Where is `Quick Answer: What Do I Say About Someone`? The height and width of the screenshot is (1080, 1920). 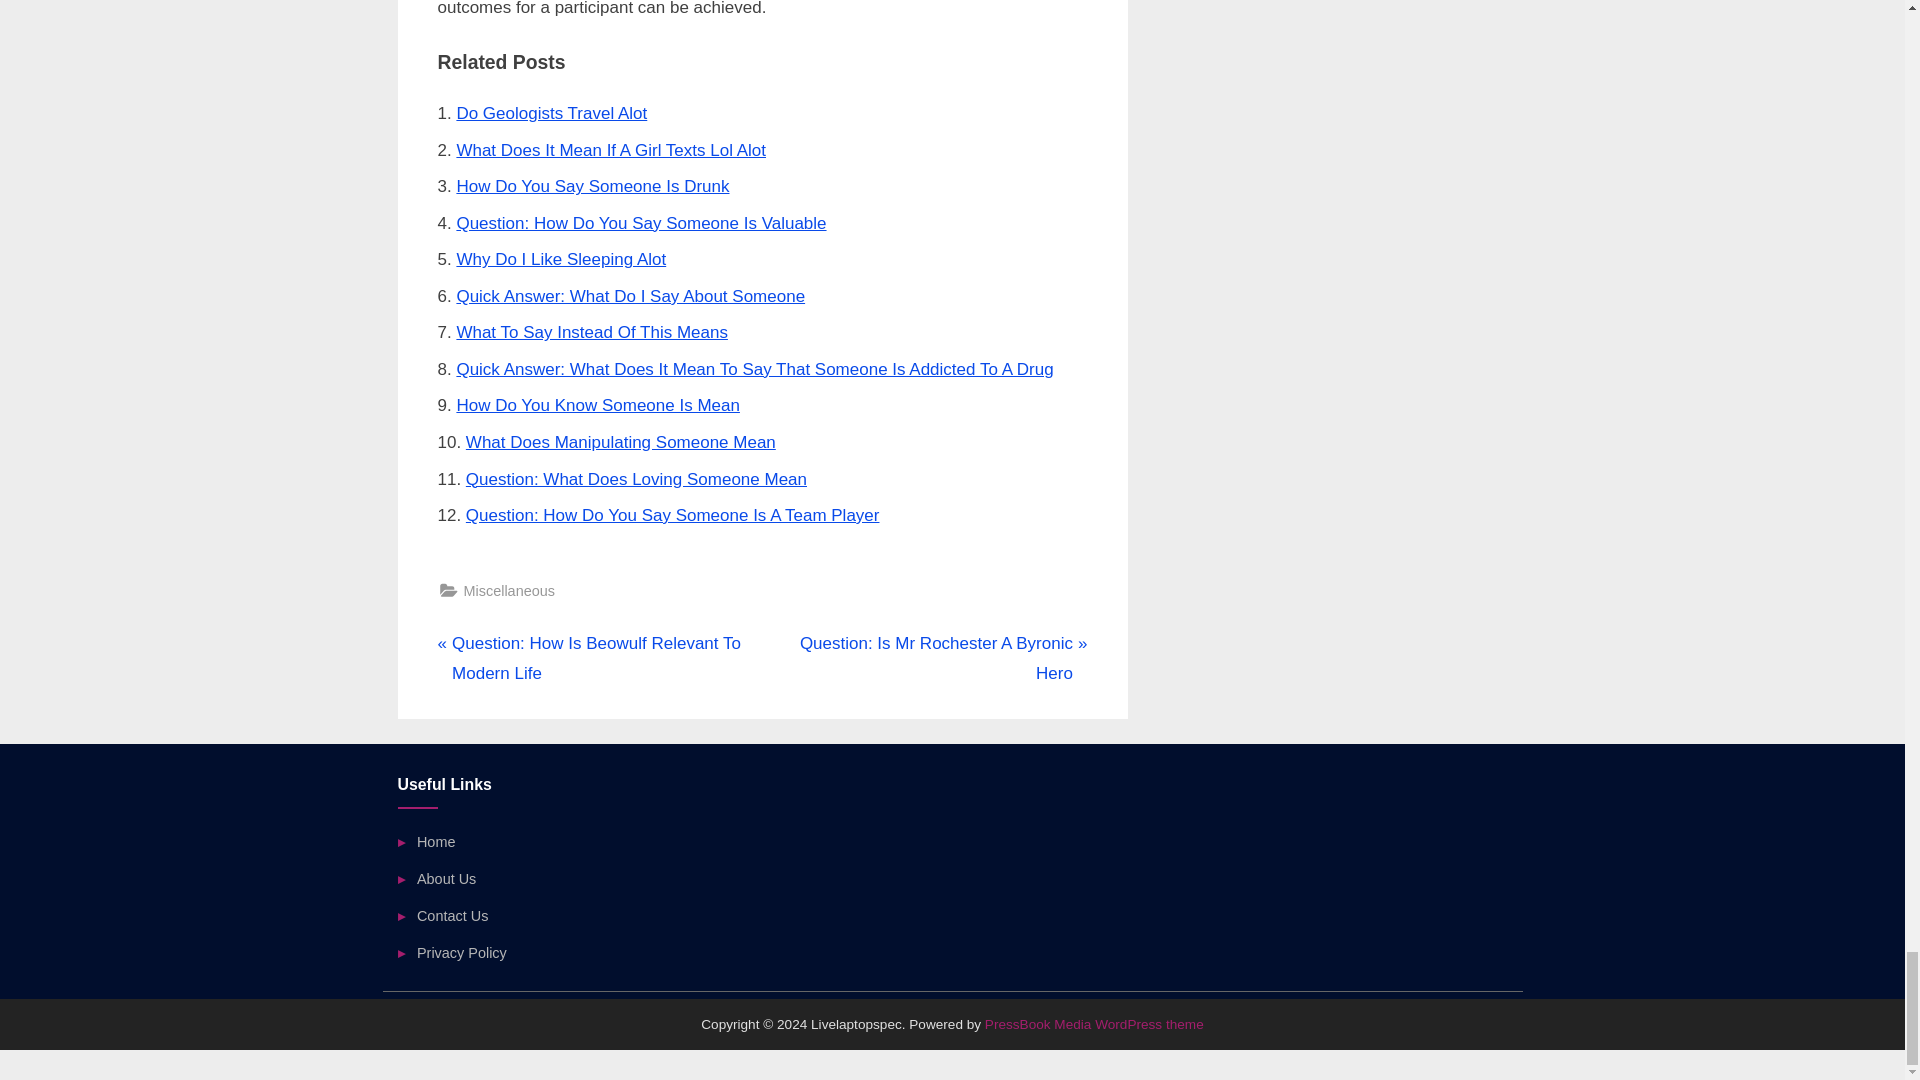
Quick Answer: What Do I Say About Someone is located at coordinates (630, 296).